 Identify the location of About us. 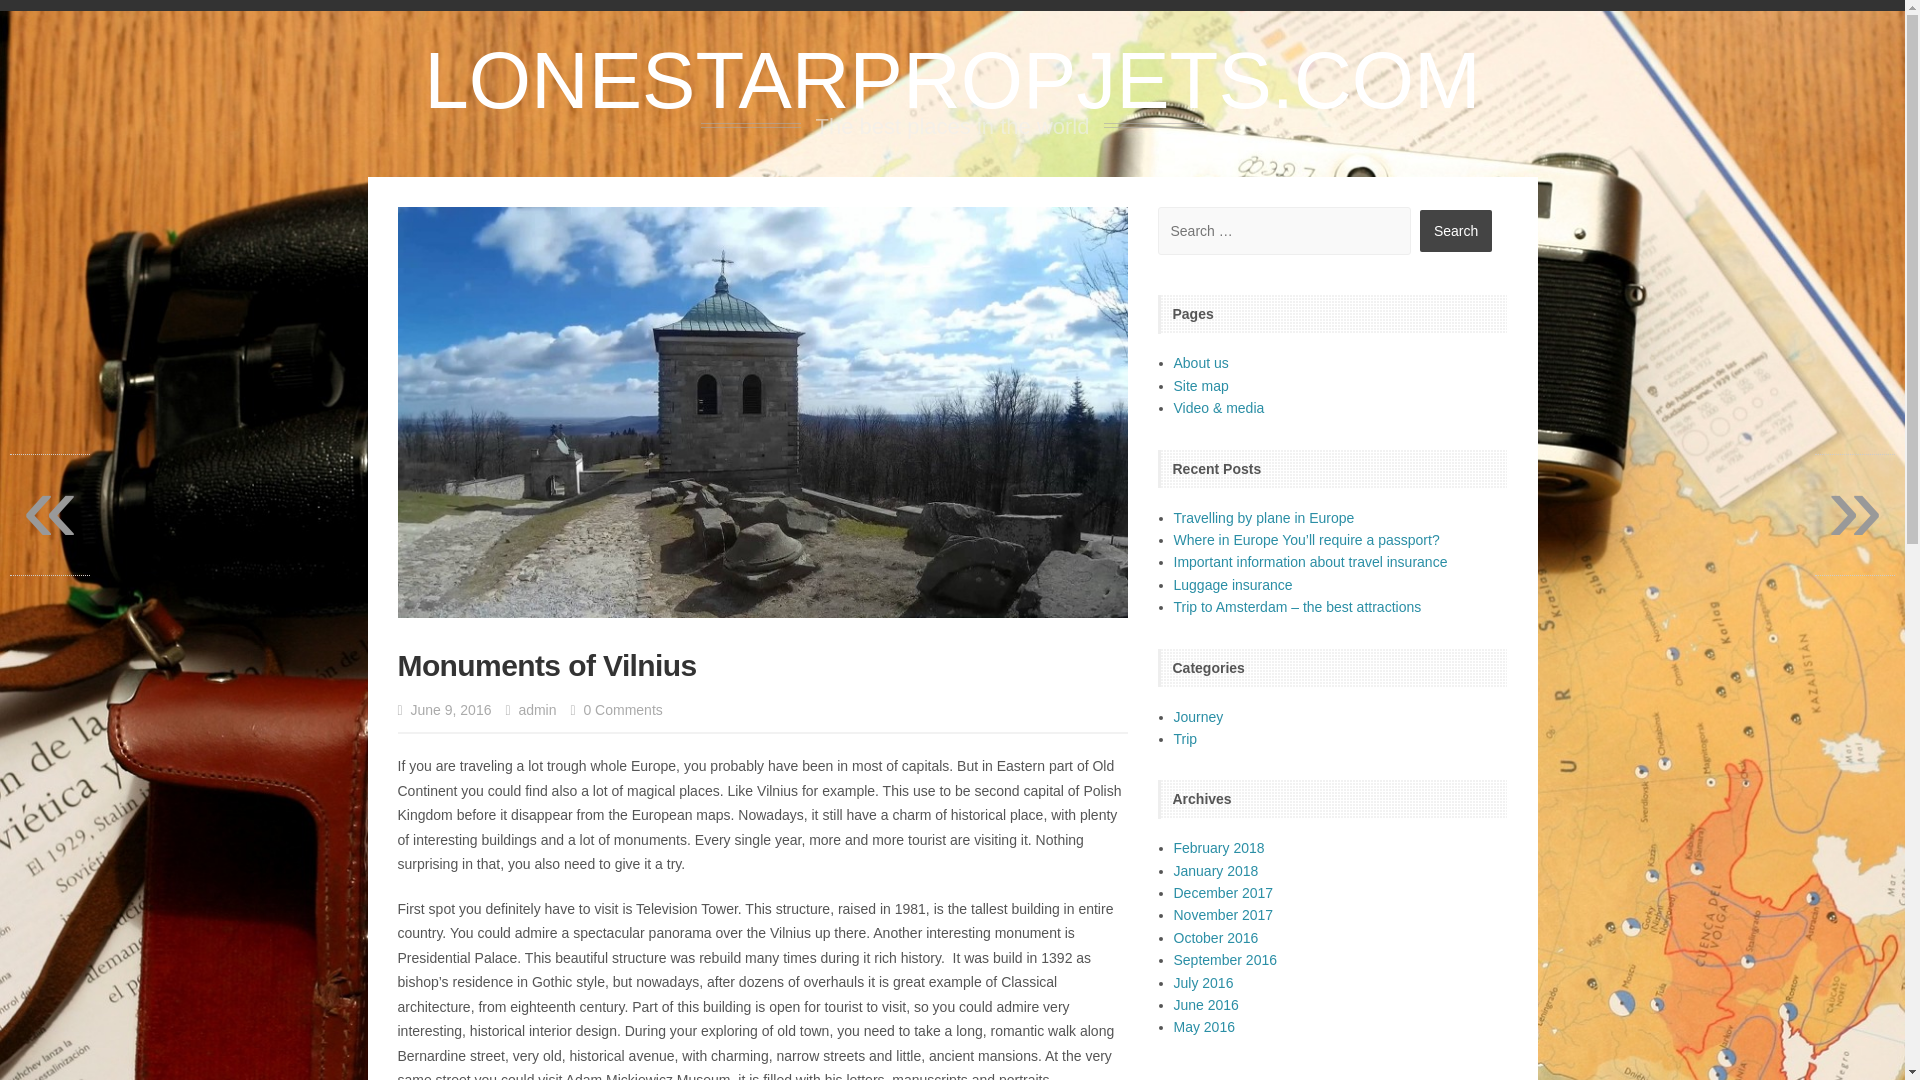
(1200, 363).